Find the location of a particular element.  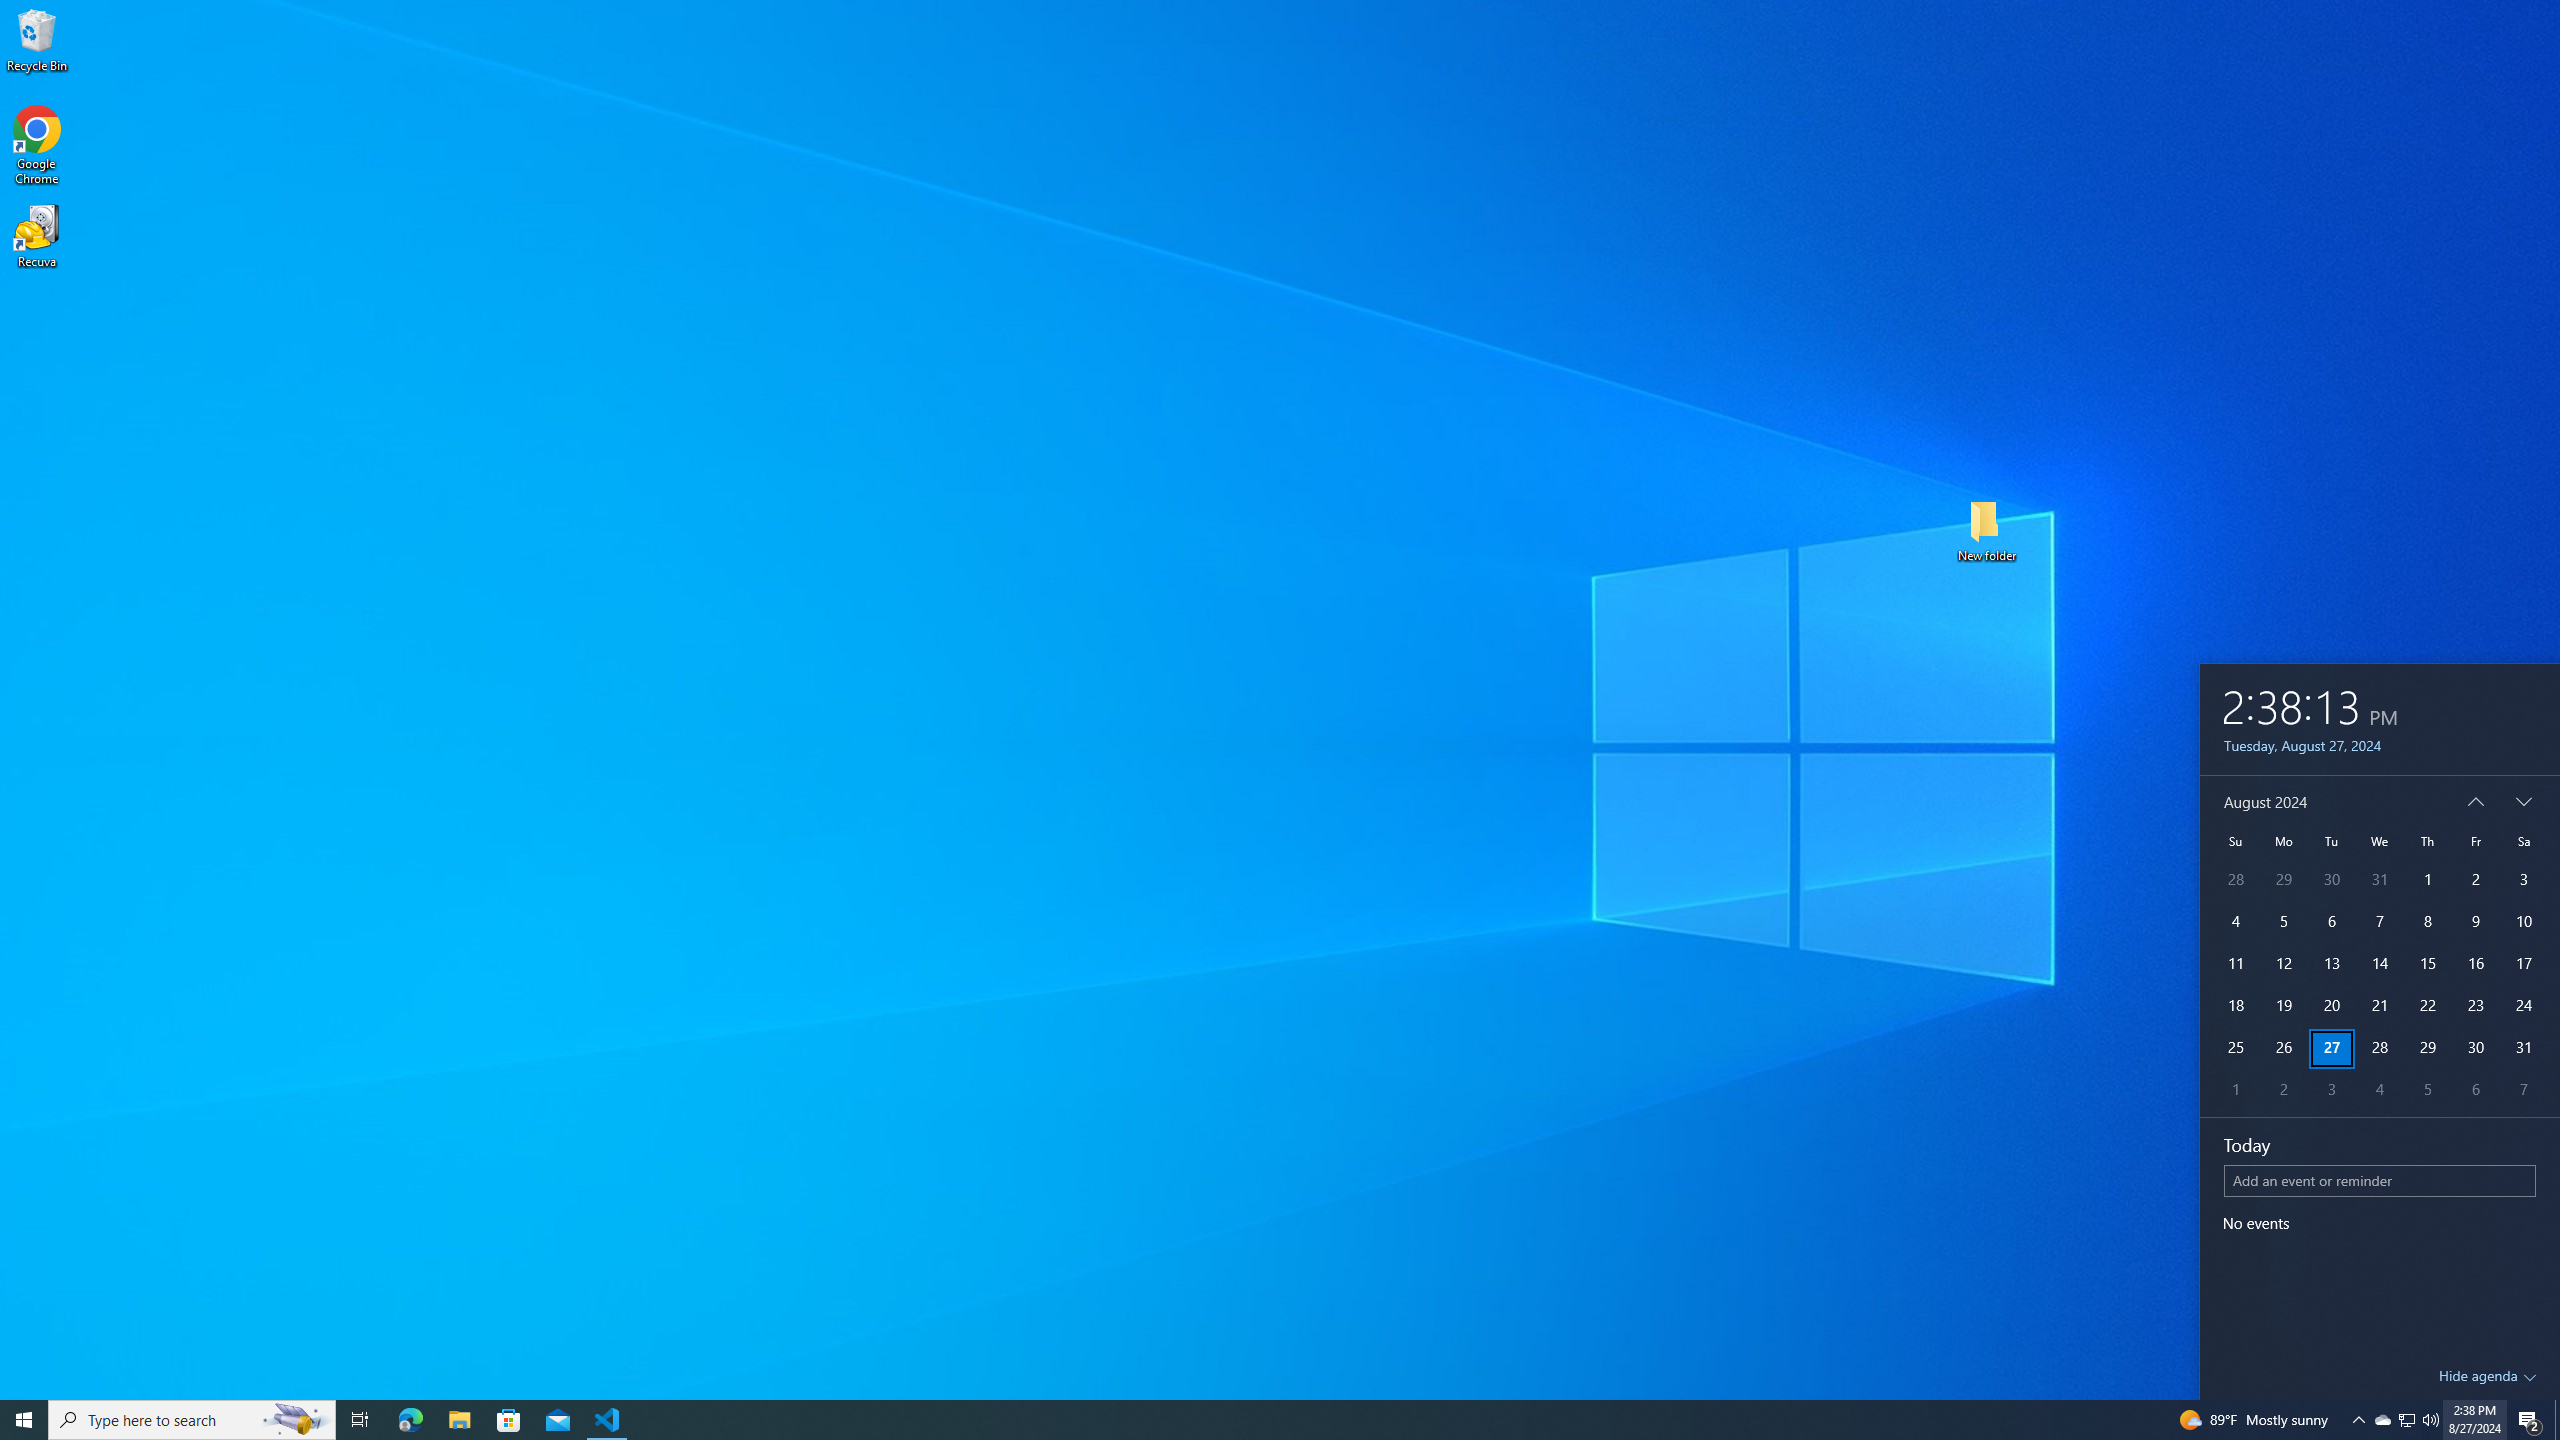

Task View is located at coordinates (360, 1420).